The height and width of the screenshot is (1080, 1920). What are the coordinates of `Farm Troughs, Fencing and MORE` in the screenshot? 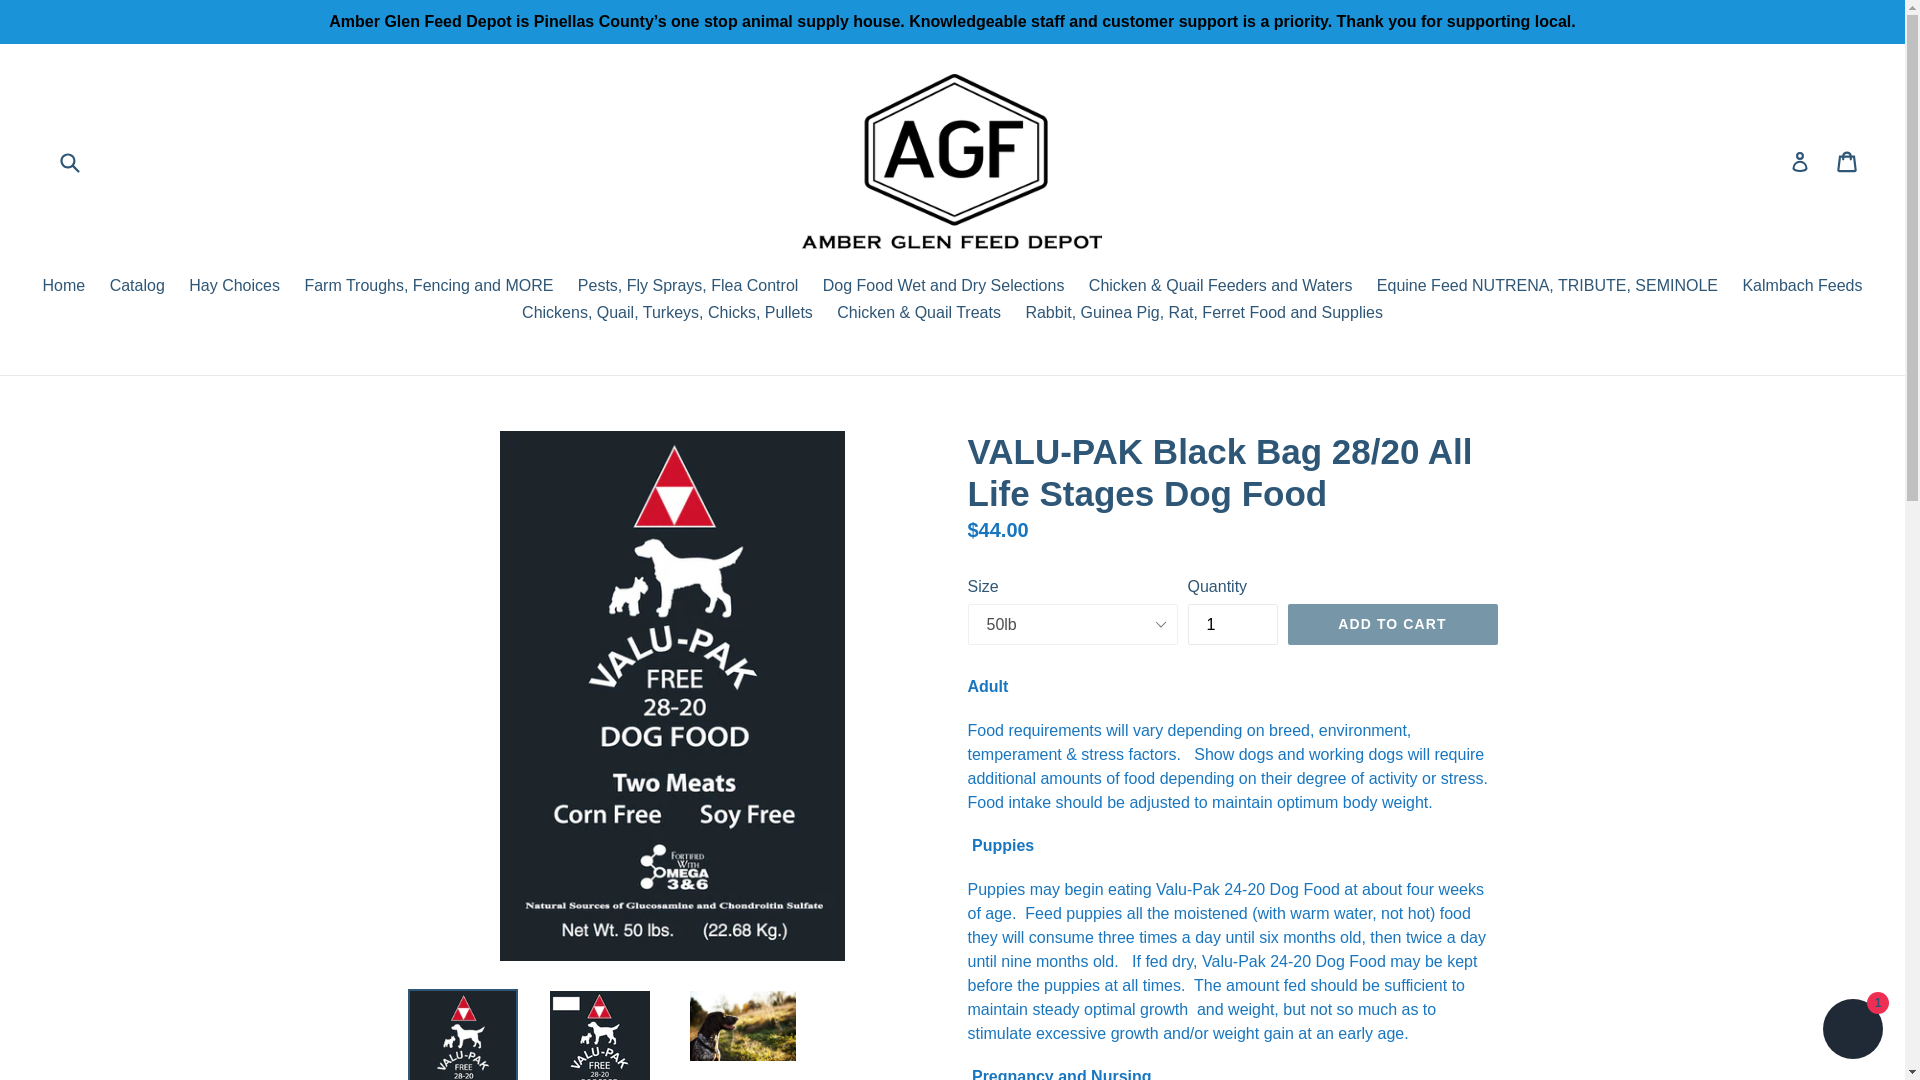 It's located at (428, 288).